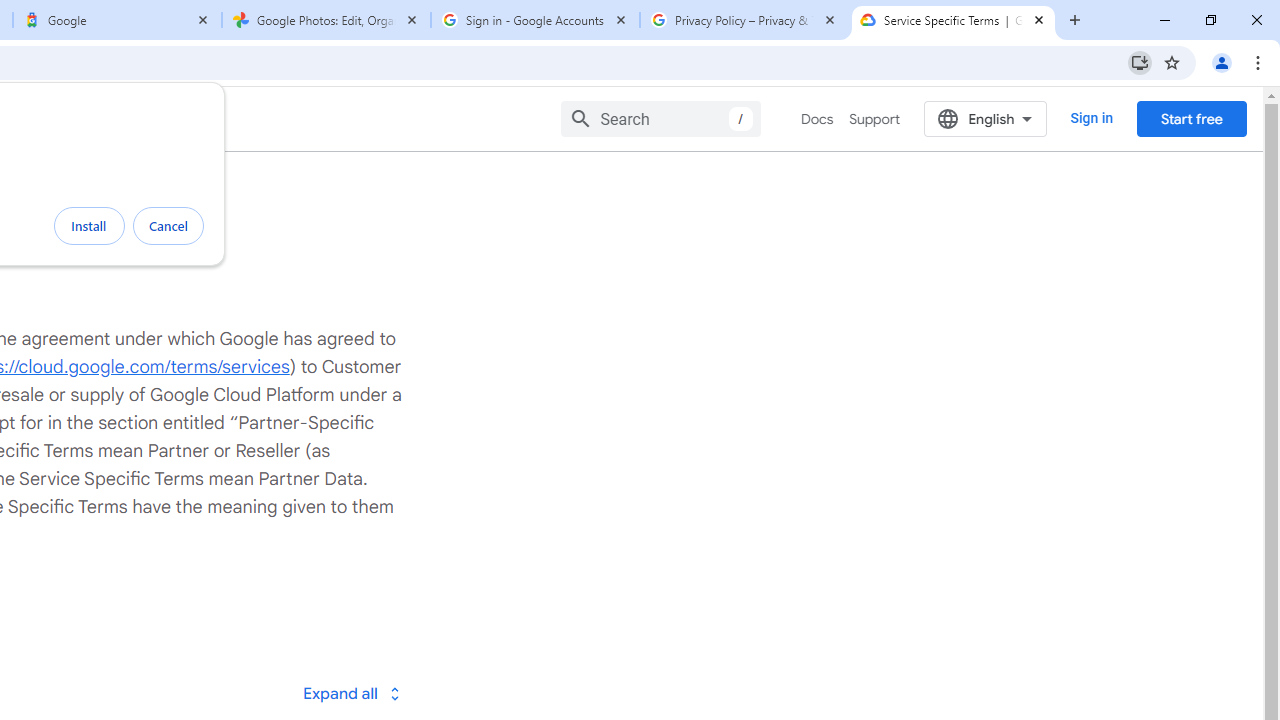  Describe the element at coordinates (198, 684) in the screenshot. I see `Verify Names` at that location.